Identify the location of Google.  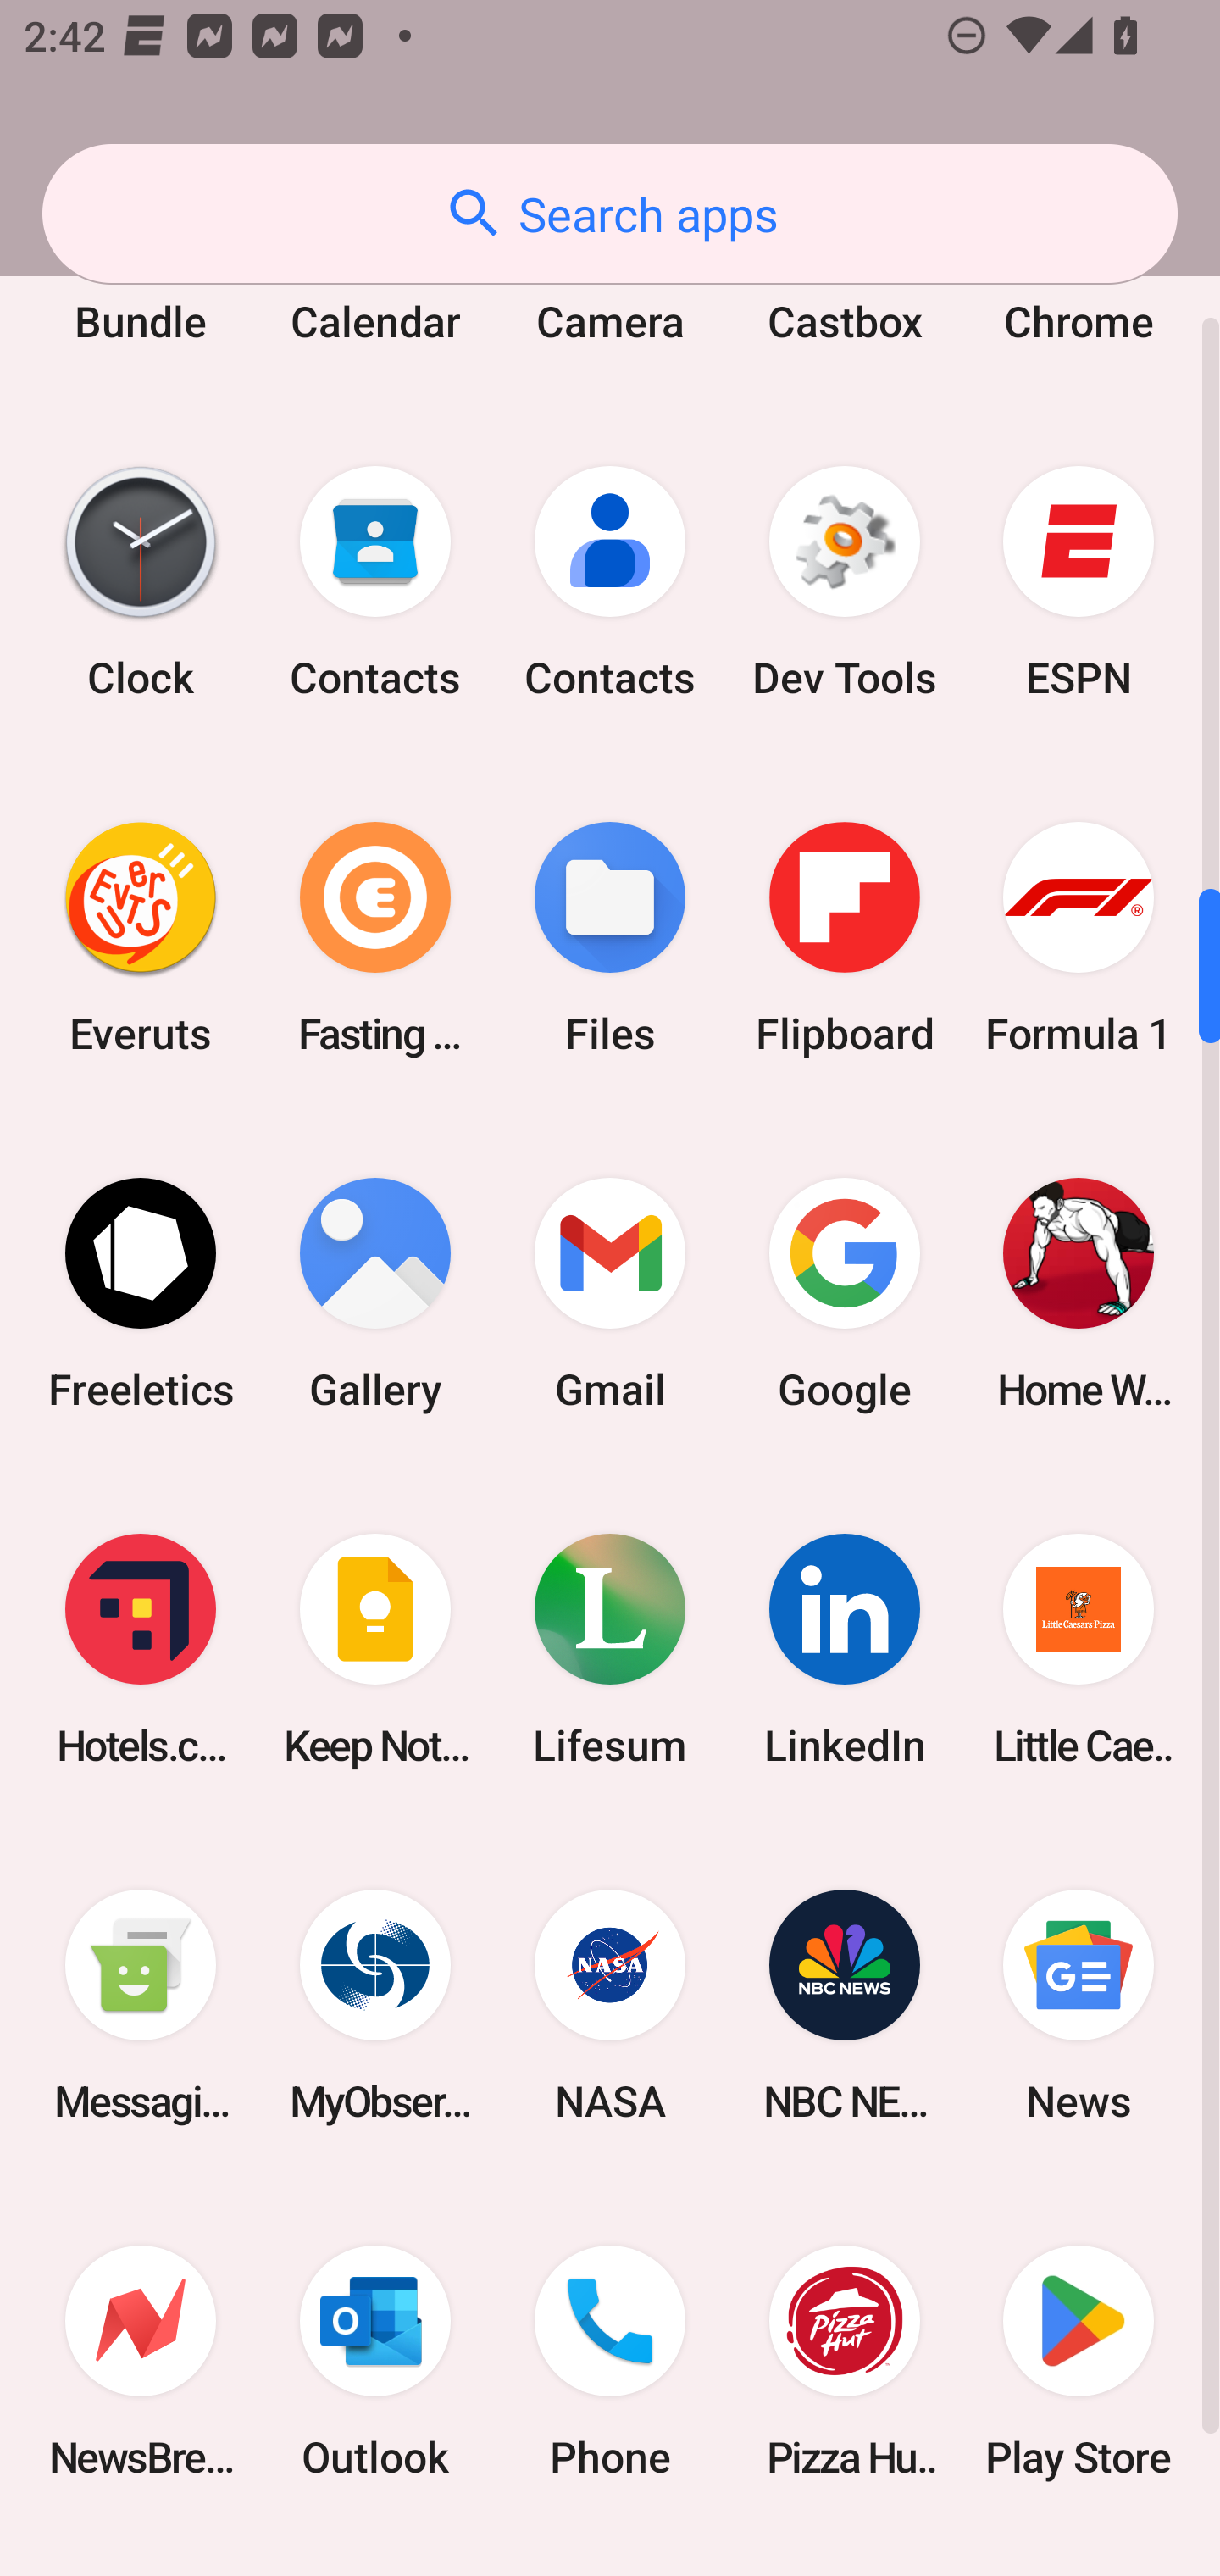
(844, 1293).